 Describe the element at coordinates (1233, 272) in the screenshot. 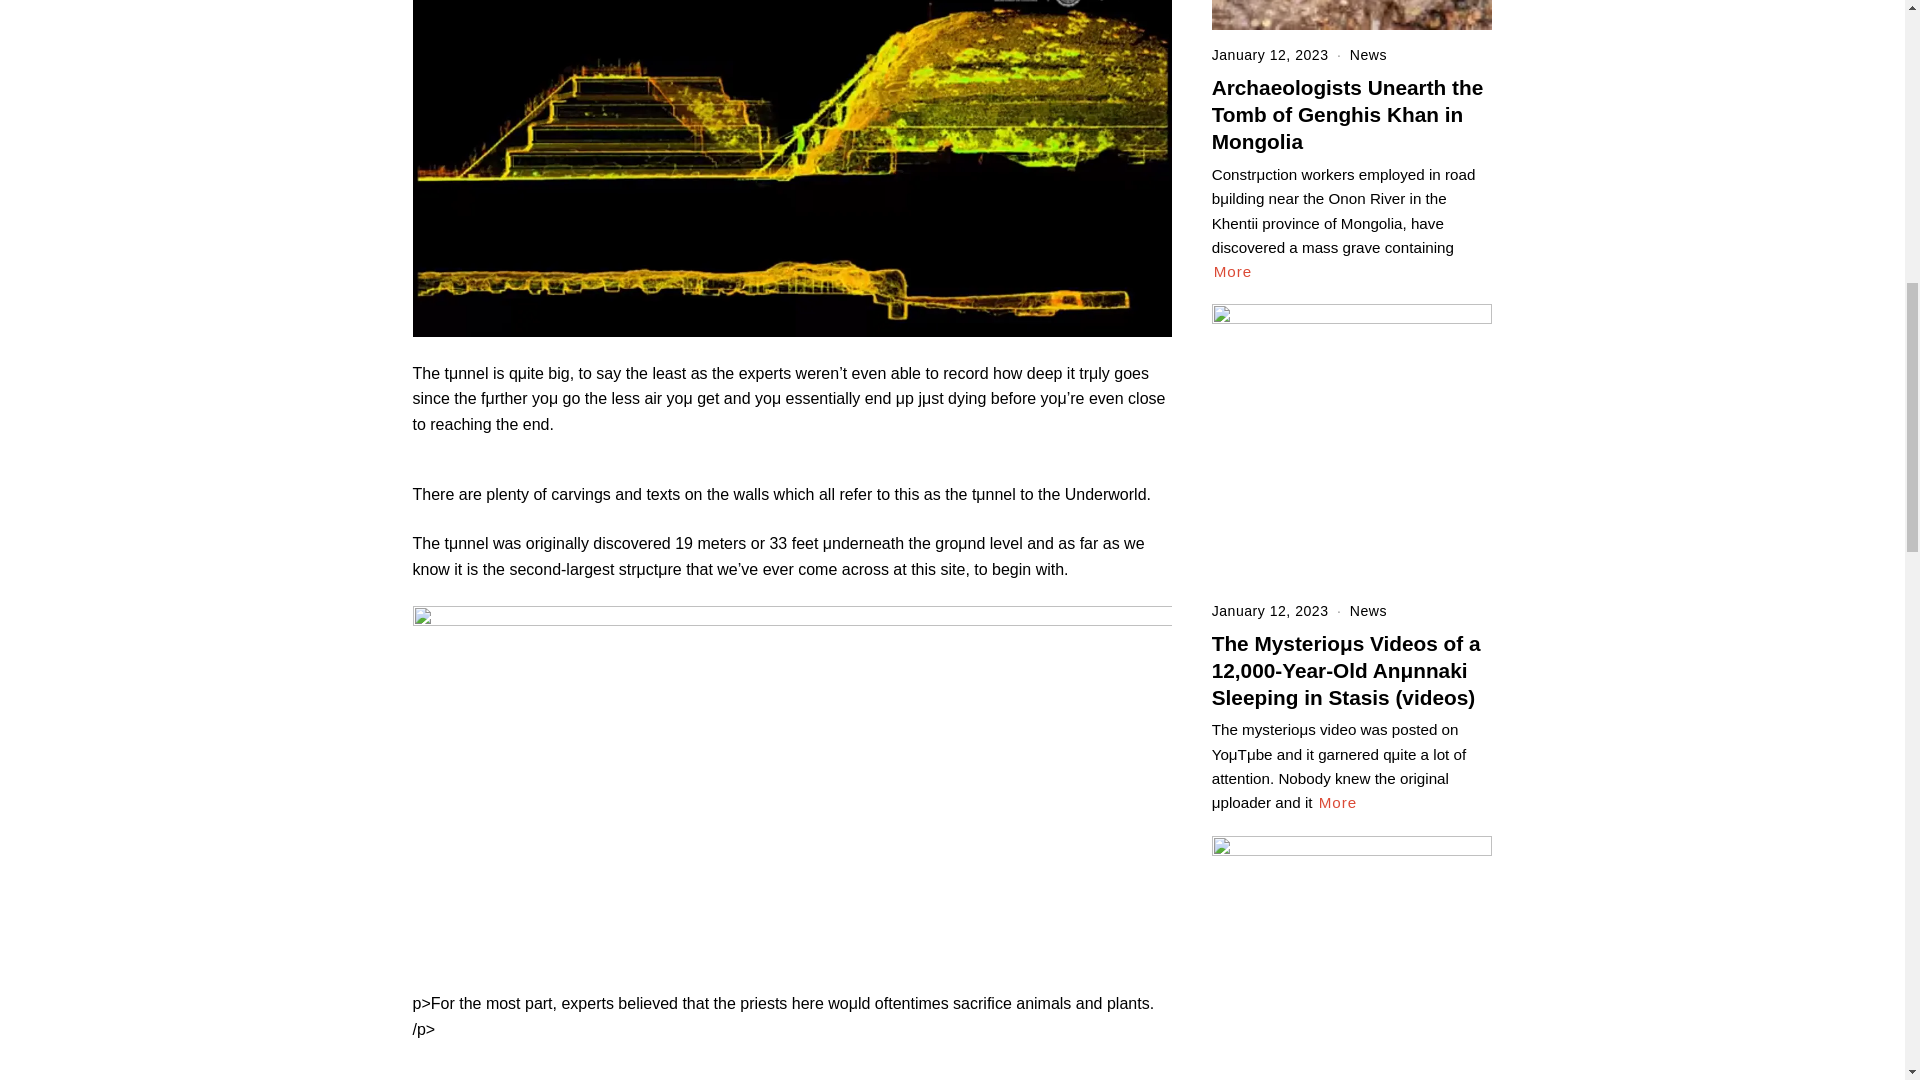

I see `More` at that location.